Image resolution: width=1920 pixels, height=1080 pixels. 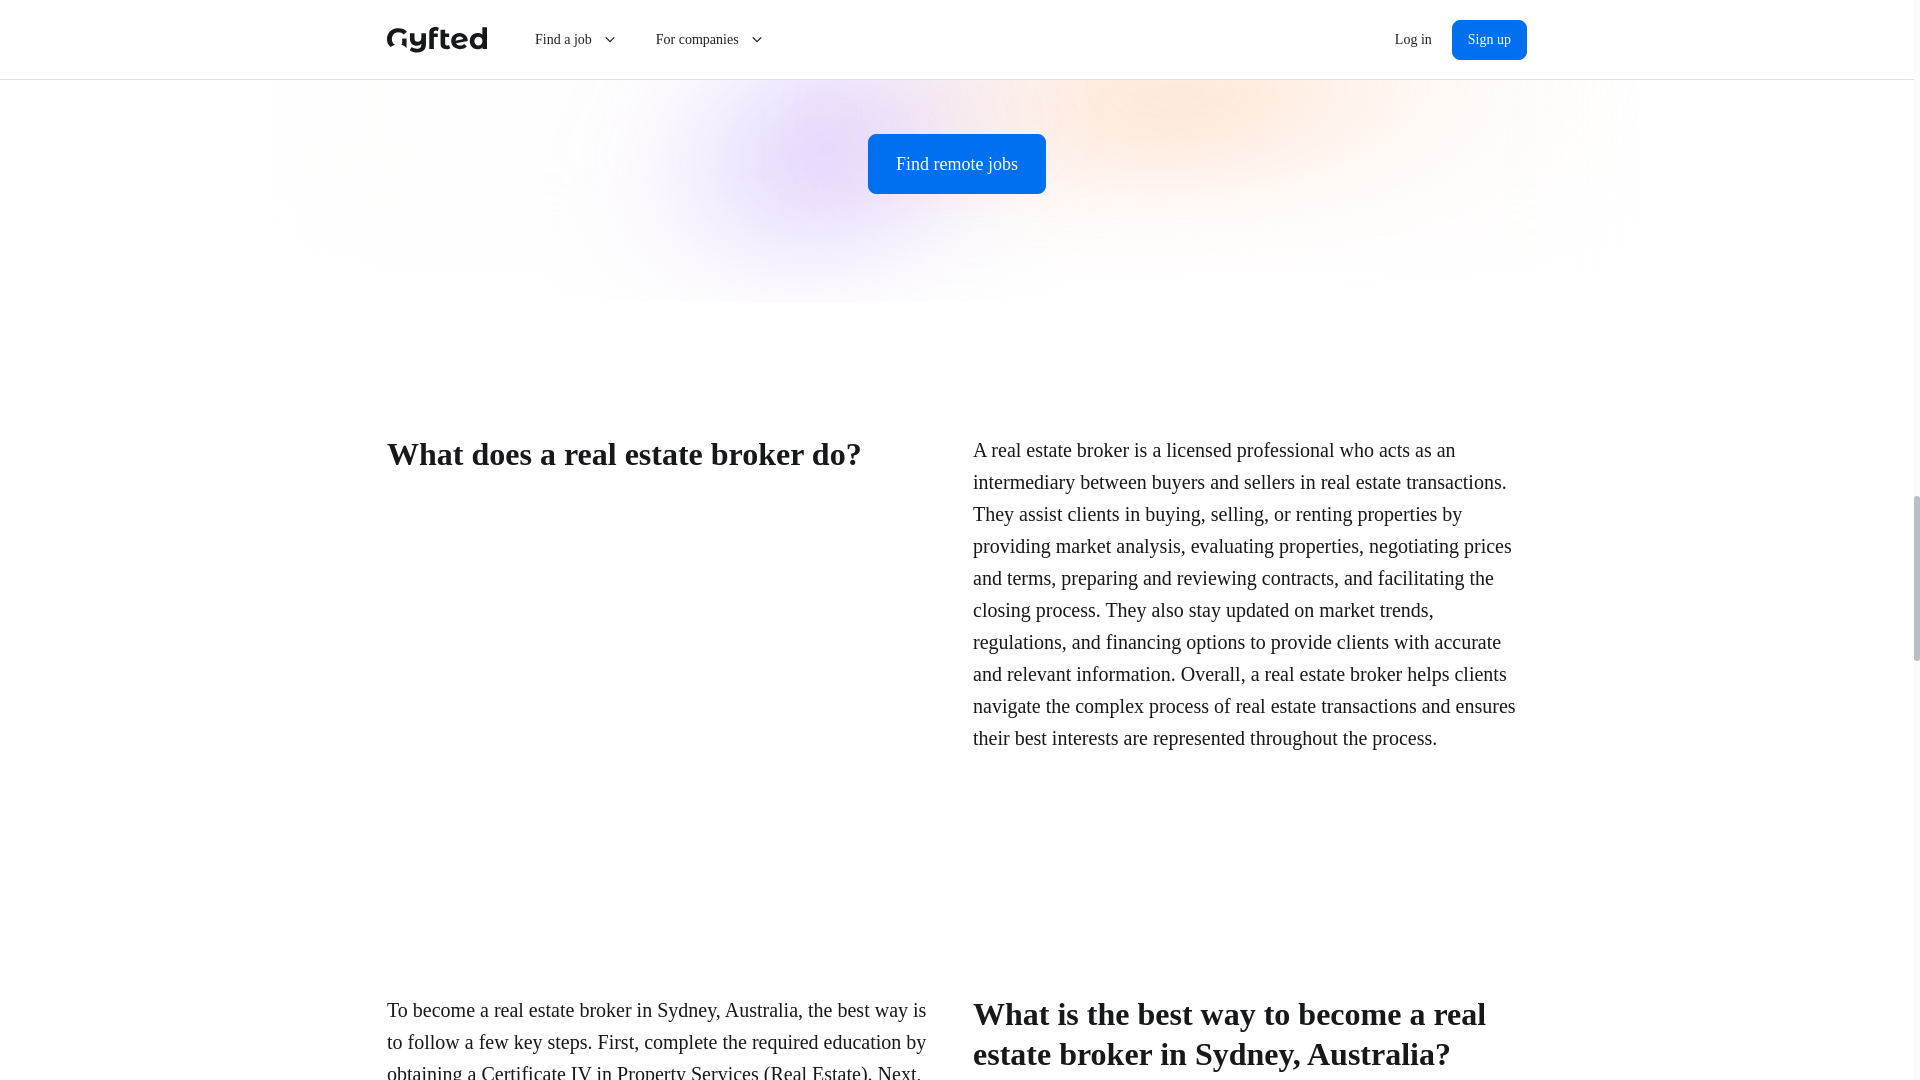 I want to click on Find remote jobs, so click(x=956, y=164).